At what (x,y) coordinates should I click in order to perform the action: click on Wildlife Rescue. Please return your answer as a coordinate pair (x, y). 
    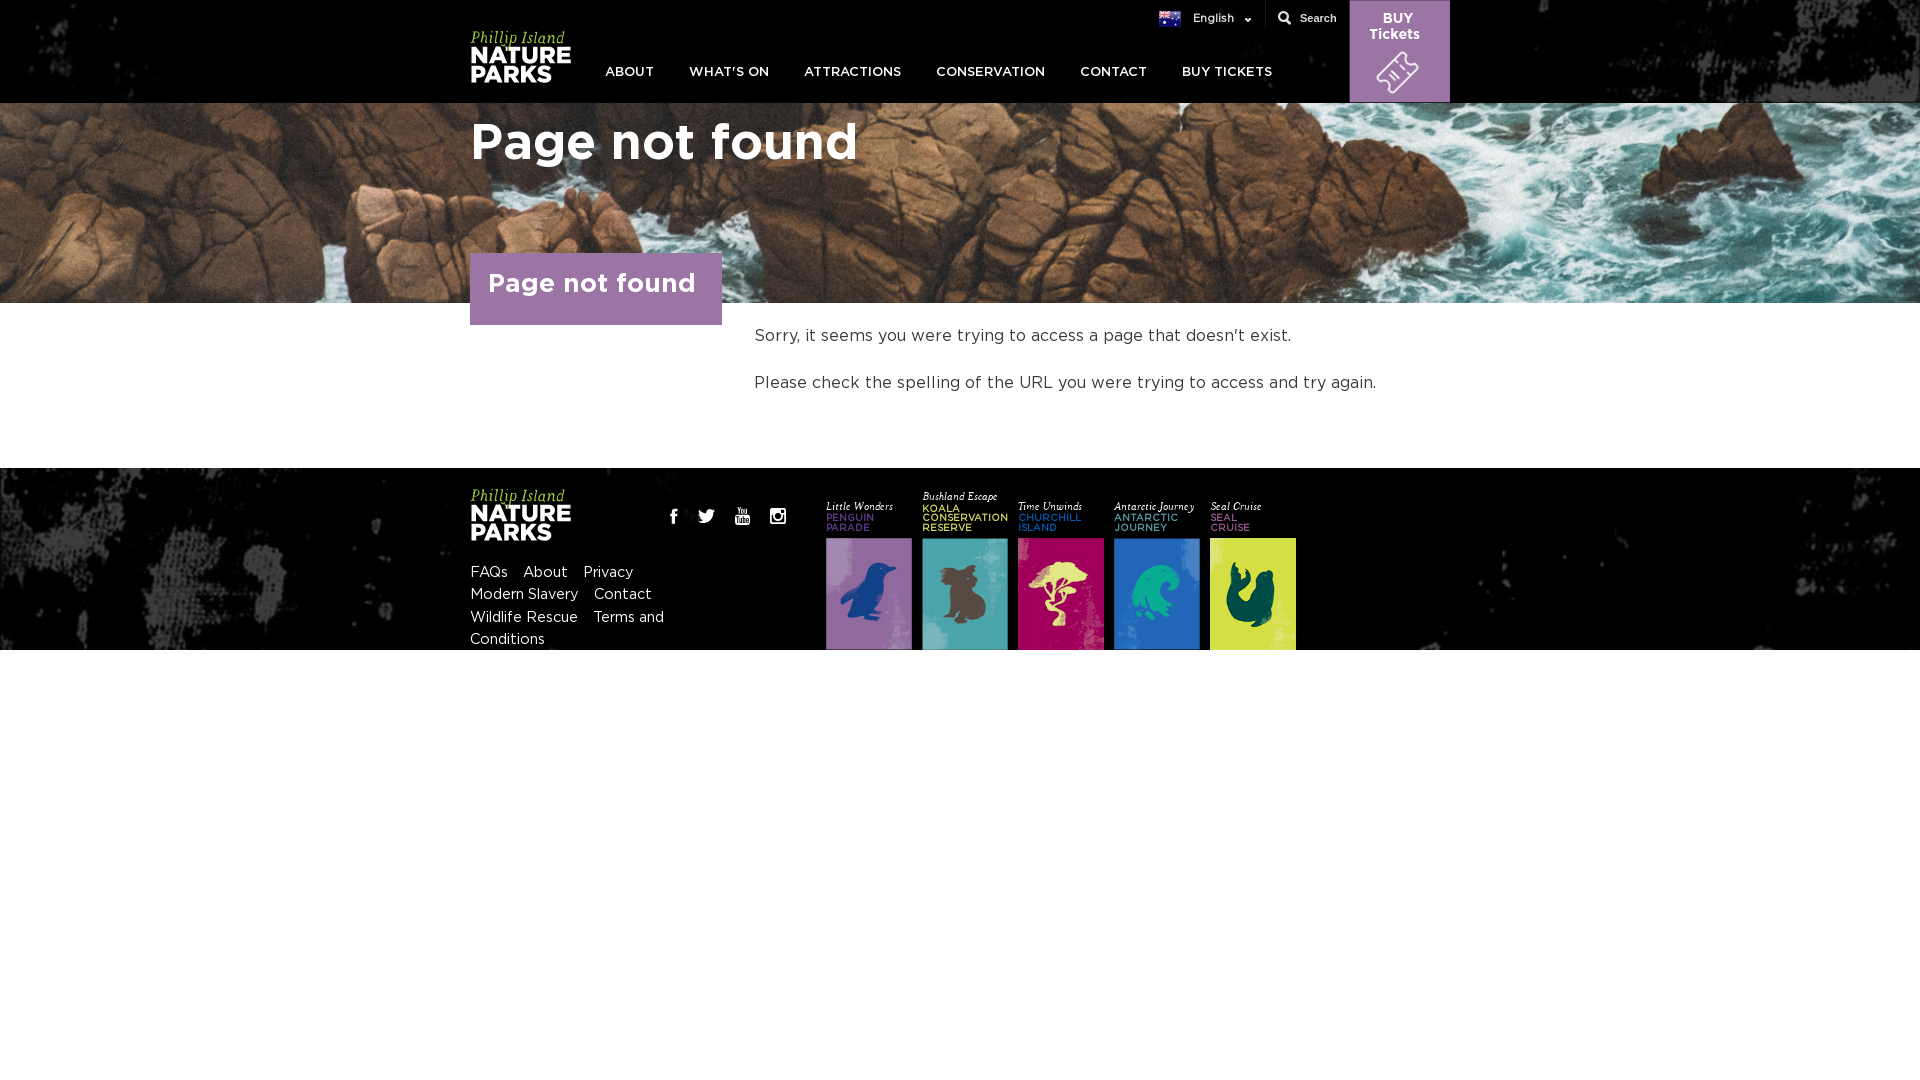
    Looking at the image, I should click on (524, 618).